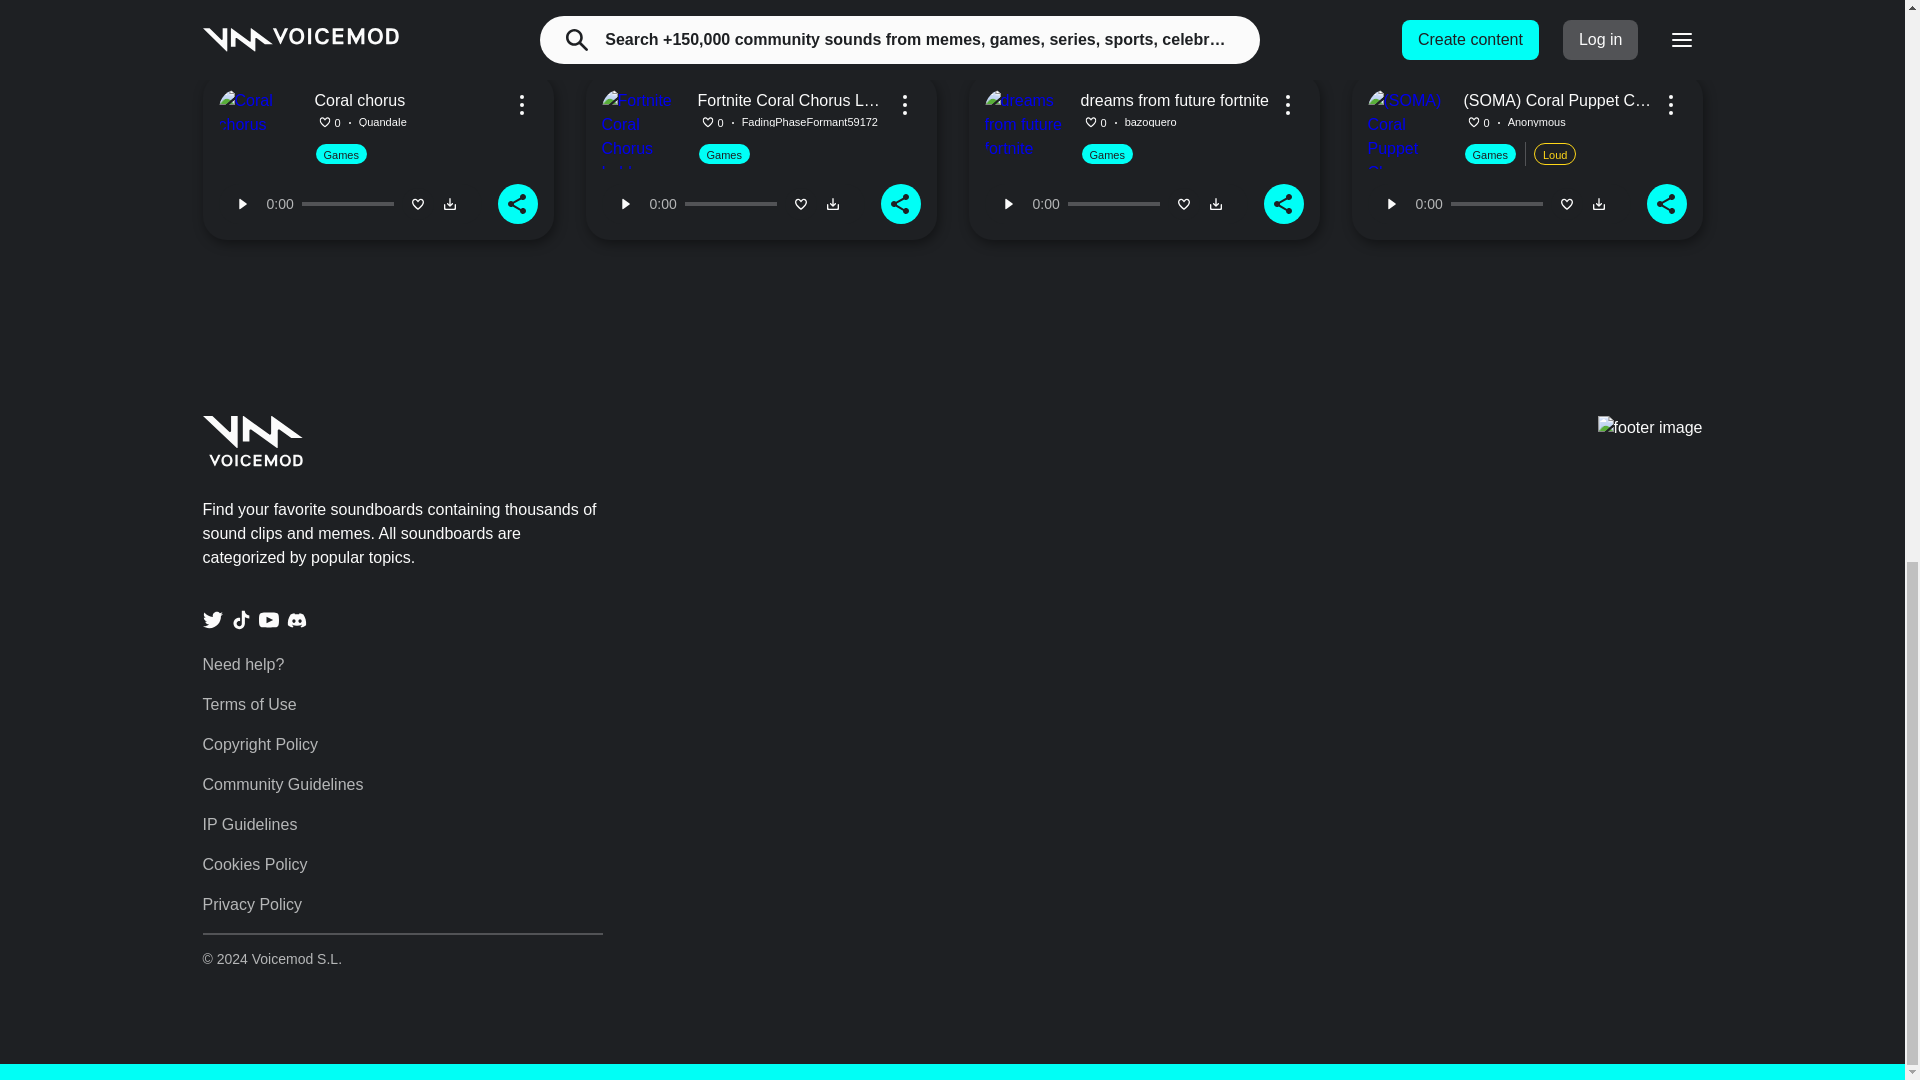 Image resolution: width=1920 pixels, height=1080 pixels. Describe the element at coordinates (1113, 12) in the screenshot. I see `0` at that location.